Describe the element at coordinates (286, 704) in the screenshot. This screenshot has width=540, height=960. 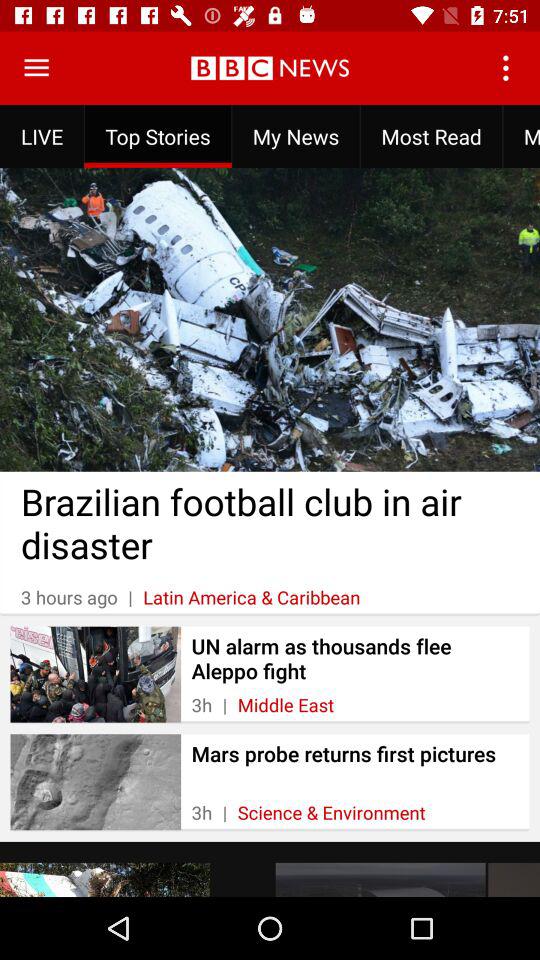
I see `select the middle east item` at that location.